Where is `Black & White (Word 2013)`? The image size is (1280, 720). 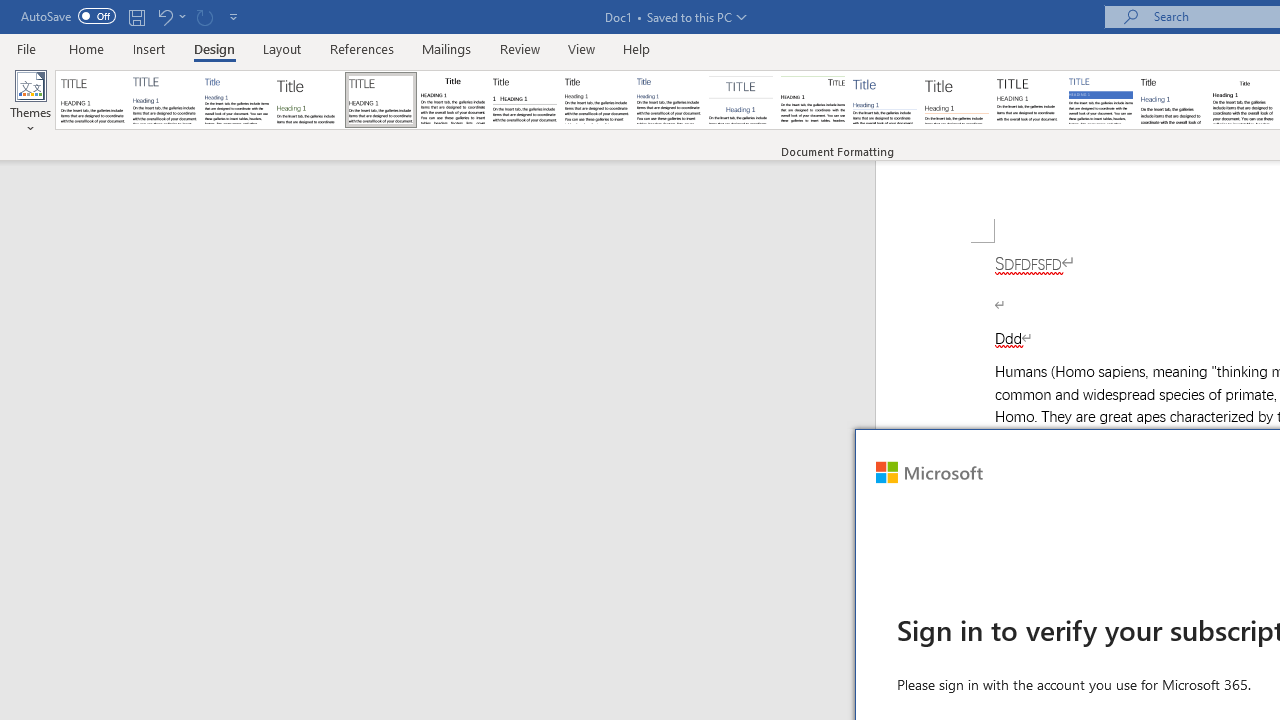
Black & White (Word 2013) is located at coordinates (596, 100).